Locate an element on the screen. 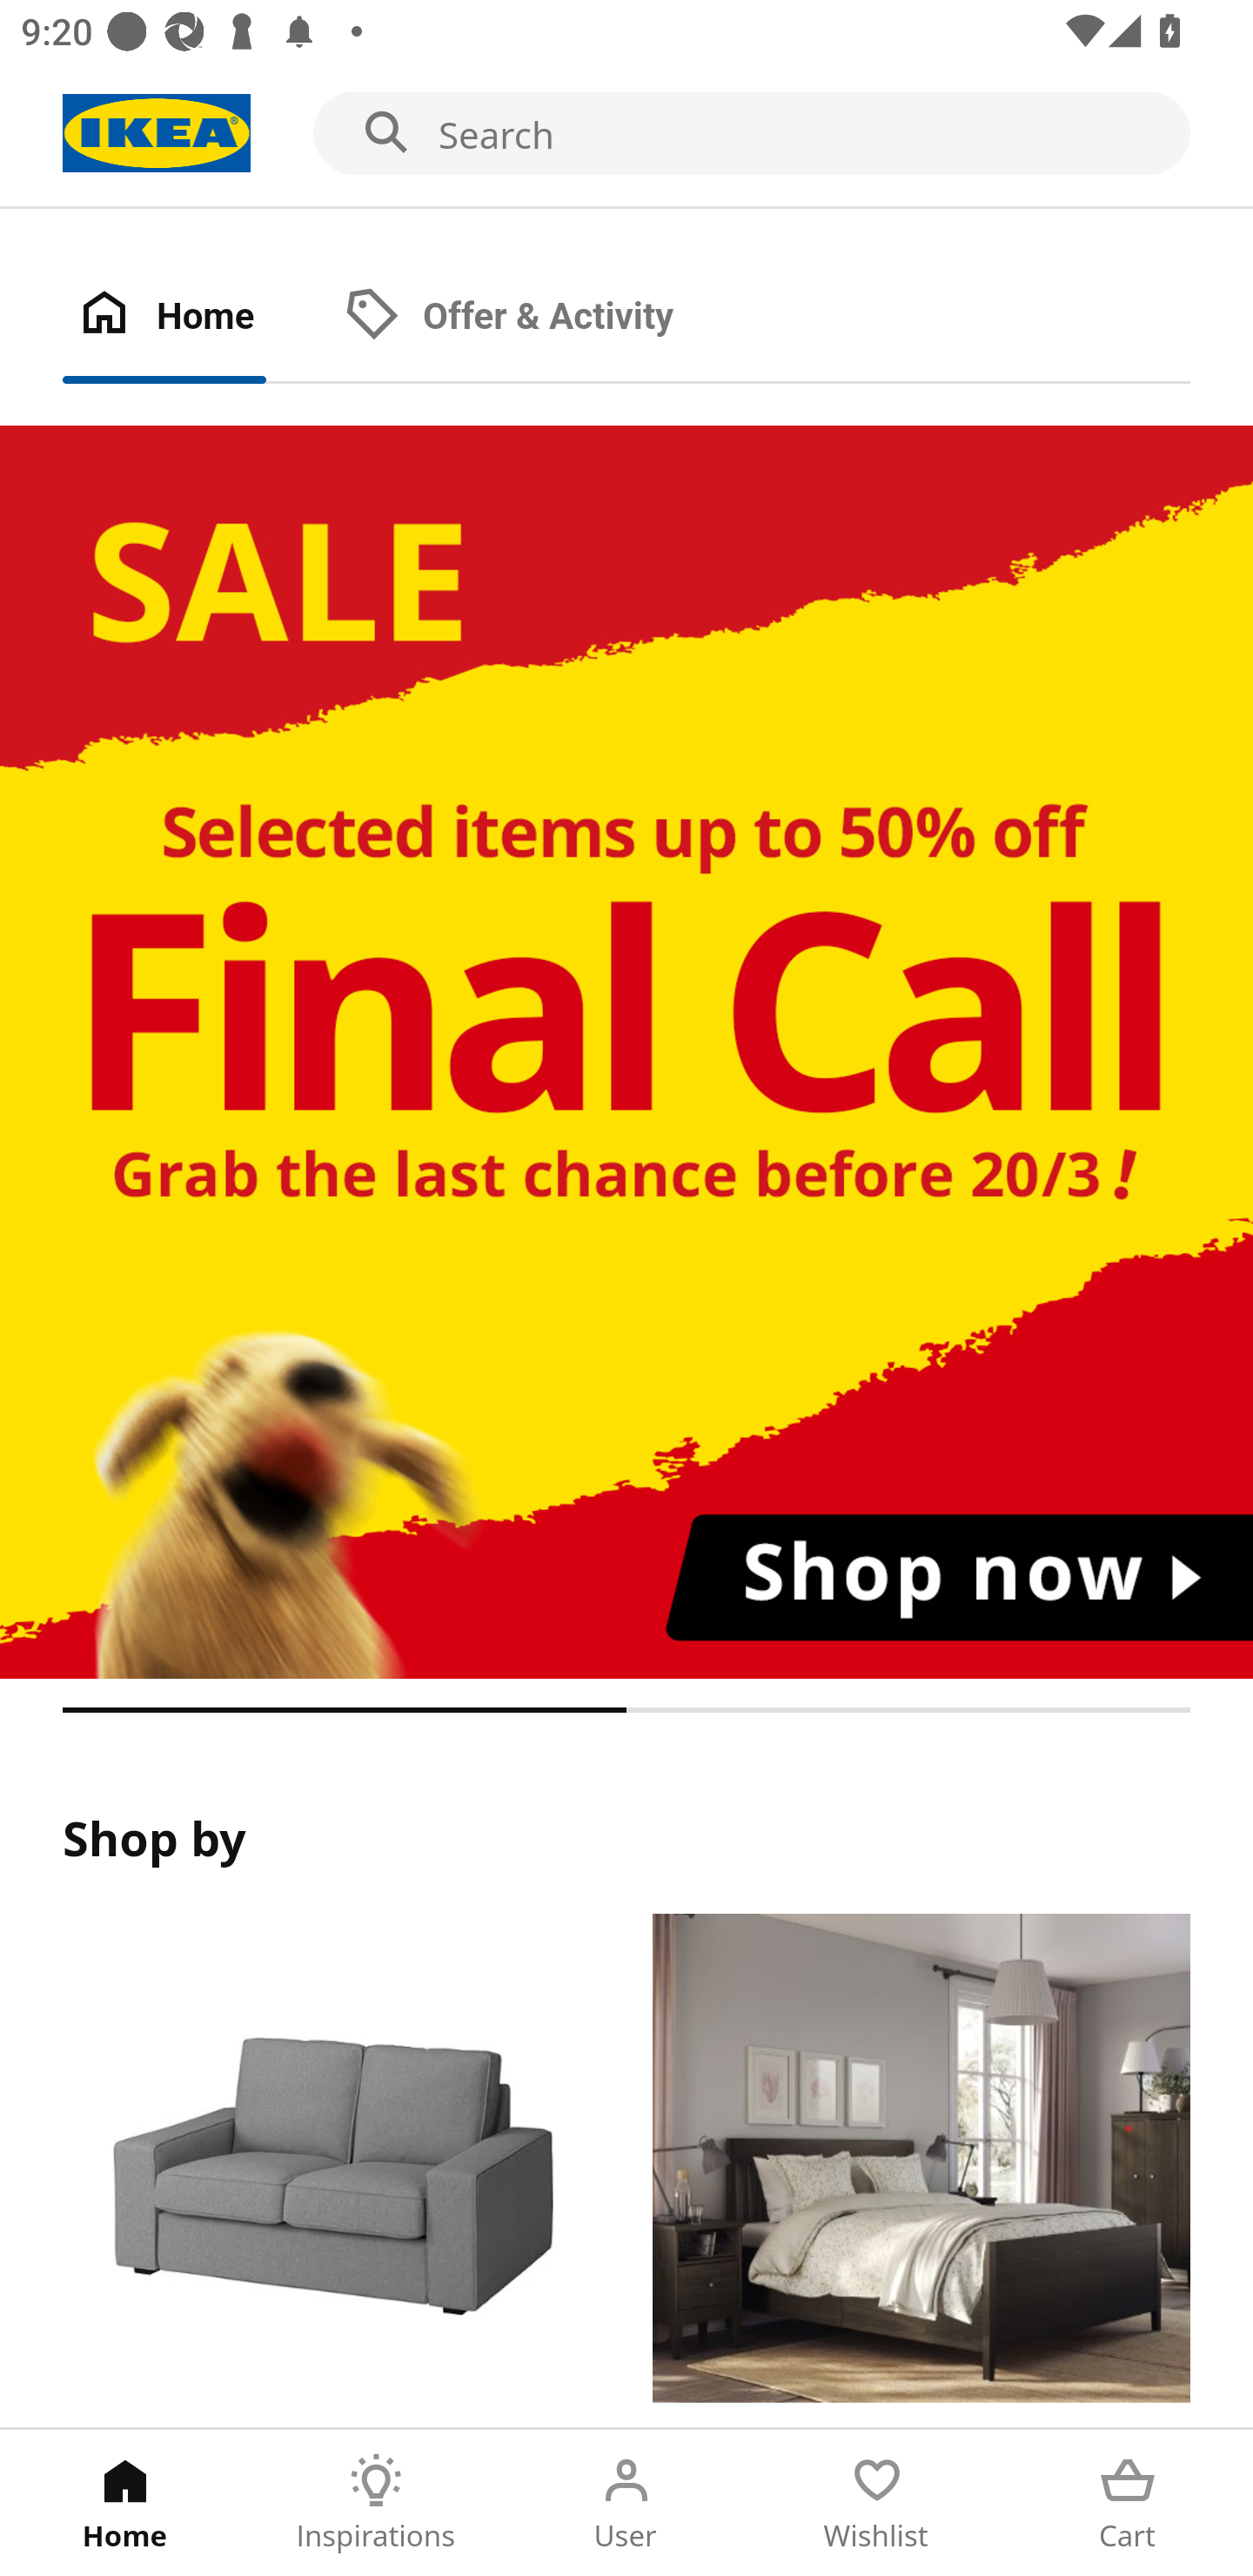 Image resolution: width=1253 pixels, height=2576 pixels. Products is located at coordinates (331, 2170).